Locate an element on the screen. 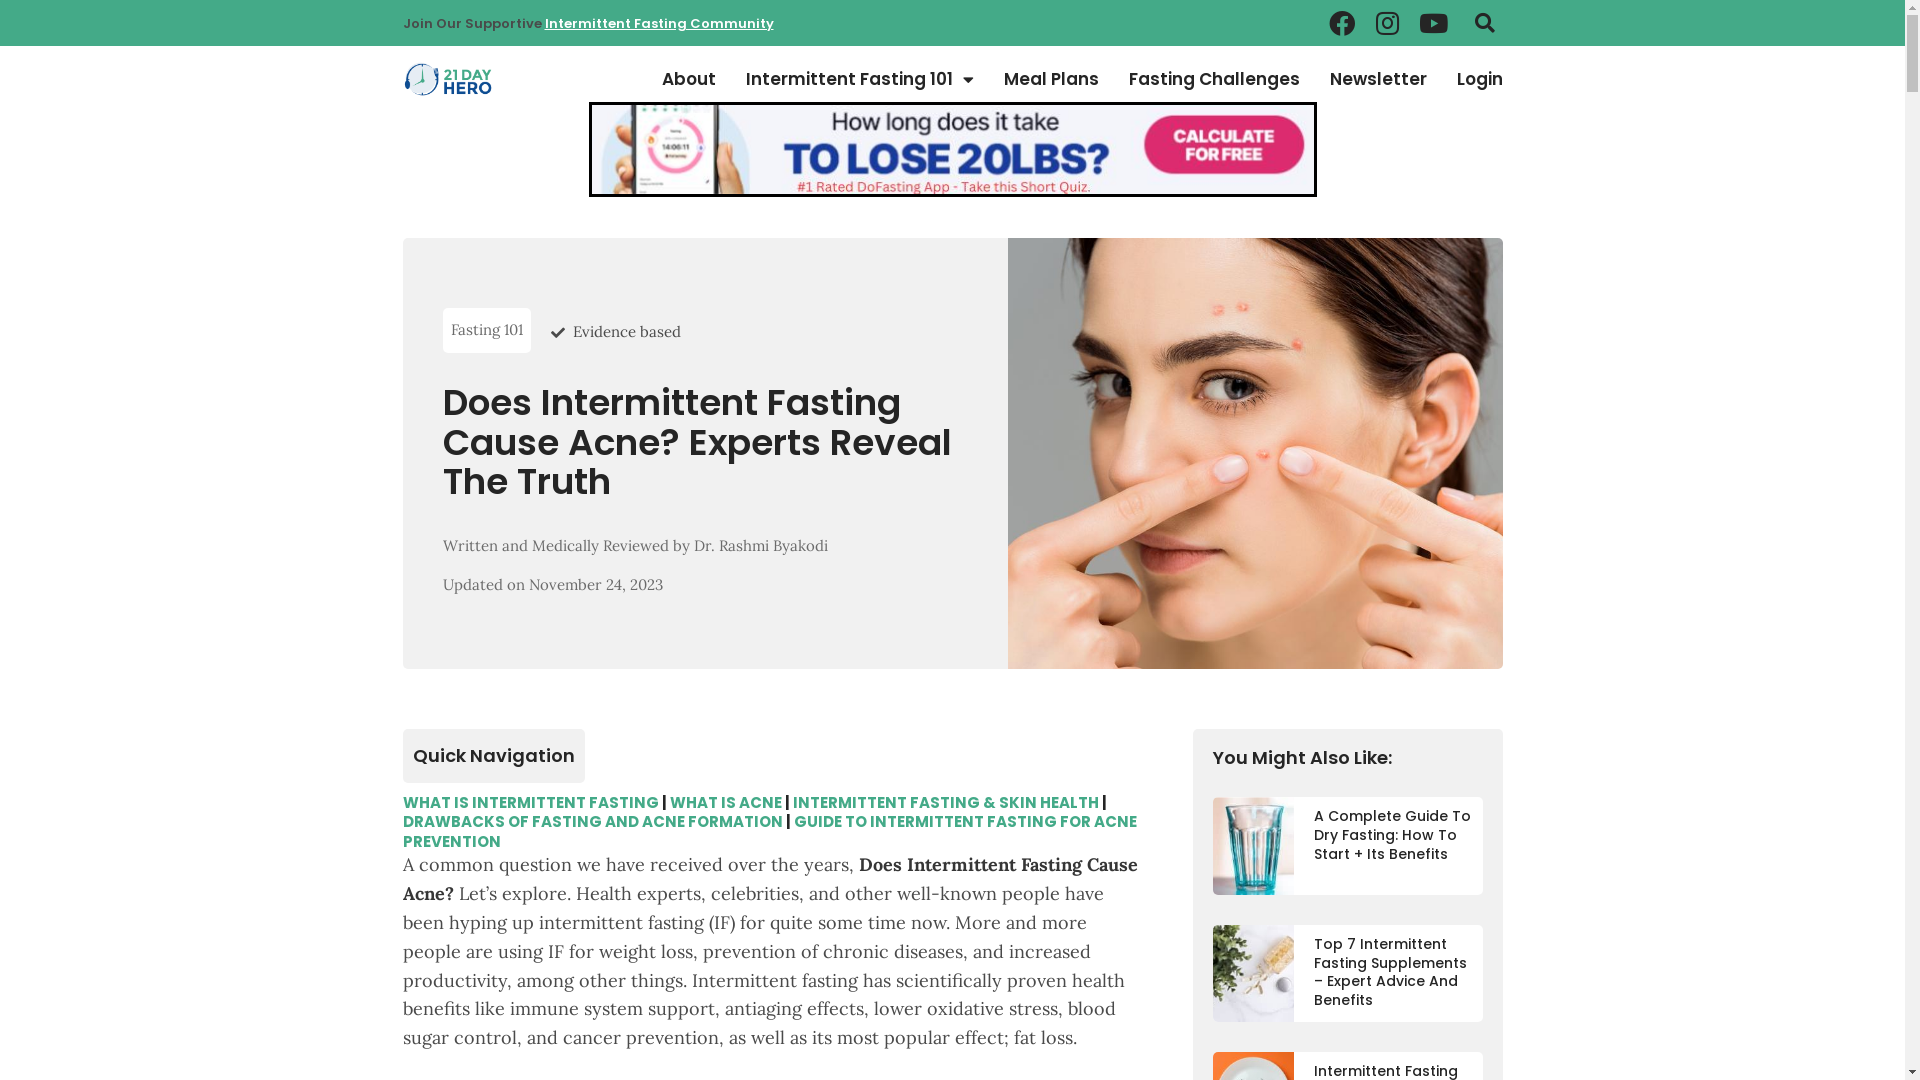 Image resolution: width=1920 pixels, height=1080 pixels. Intermittent Fasting 101 is located at coordinates (860, 79).